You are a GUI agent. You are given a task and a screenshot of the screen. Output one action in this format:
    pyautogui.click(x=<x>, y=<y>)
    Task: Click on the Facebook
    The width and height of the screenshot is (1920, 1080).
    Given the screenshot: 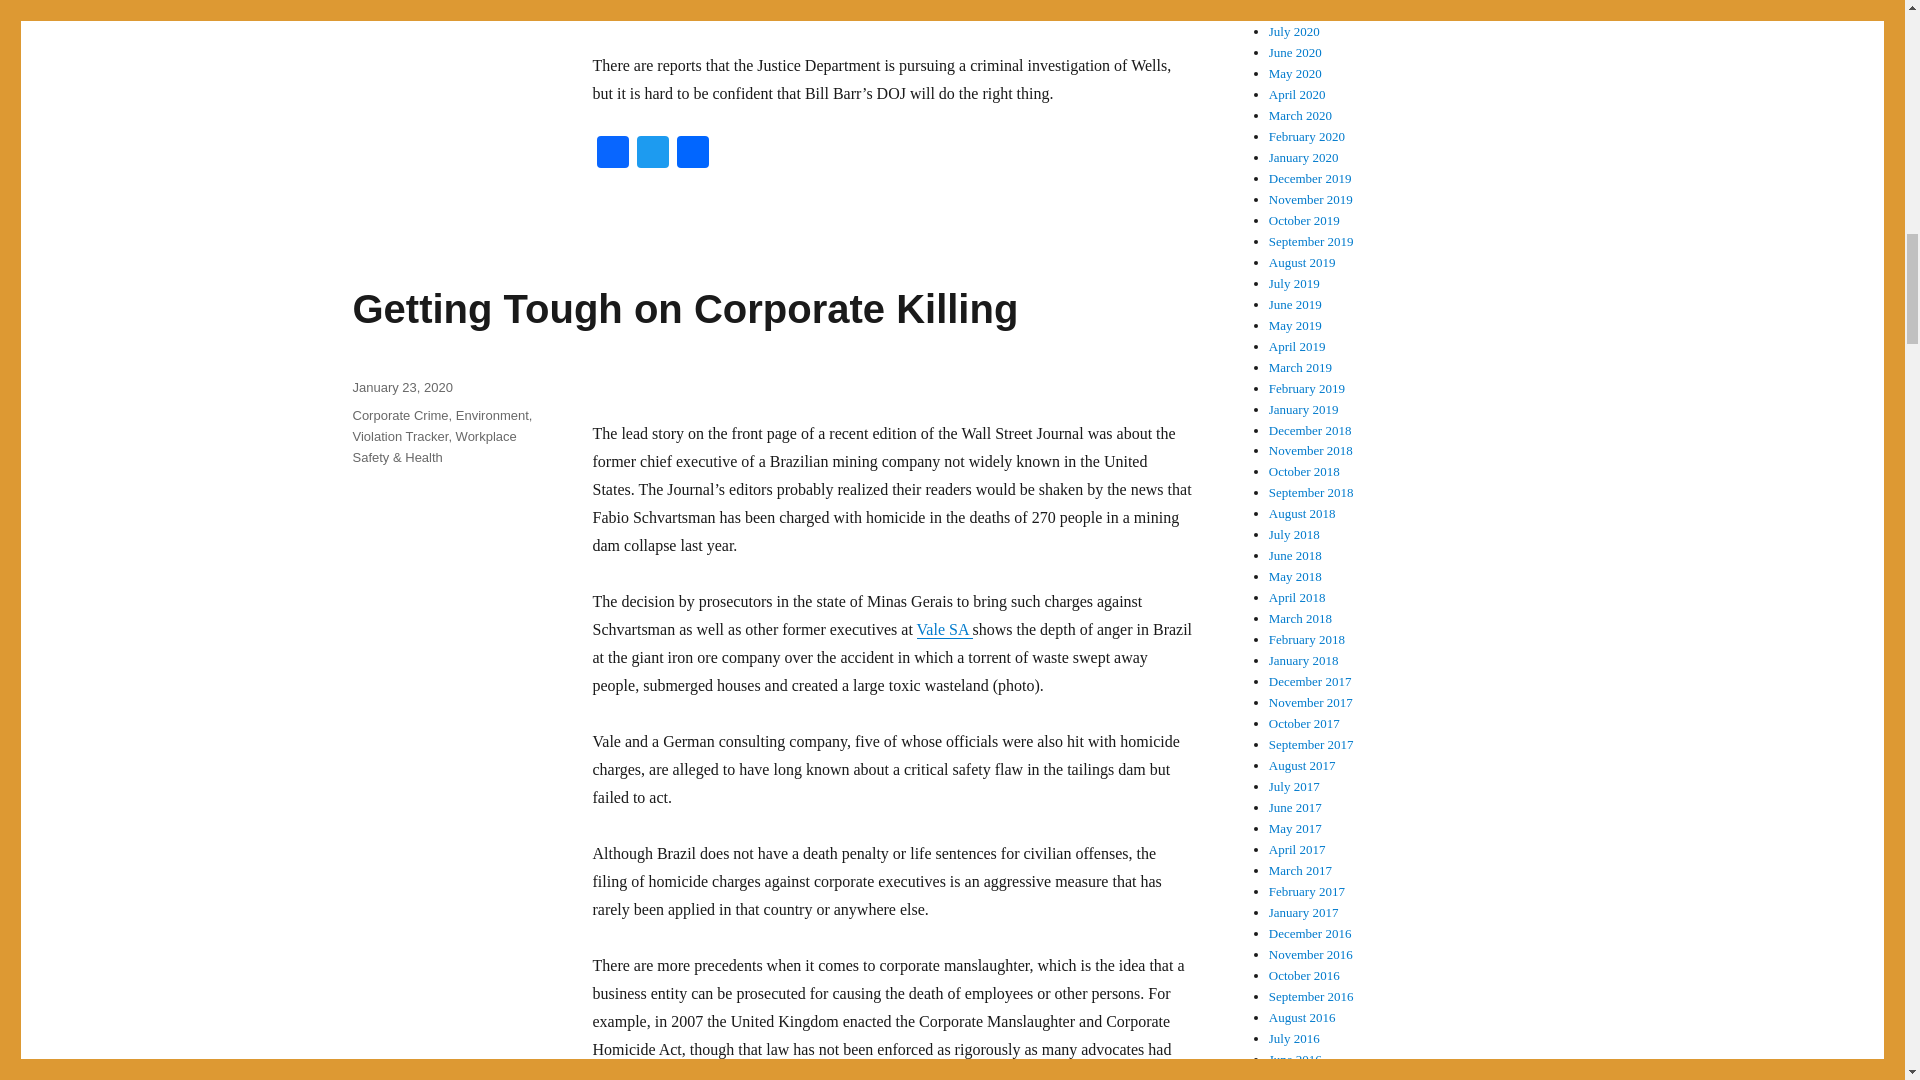 What is the action you would take?
    pyautogui.click(x=611, y=154)
    